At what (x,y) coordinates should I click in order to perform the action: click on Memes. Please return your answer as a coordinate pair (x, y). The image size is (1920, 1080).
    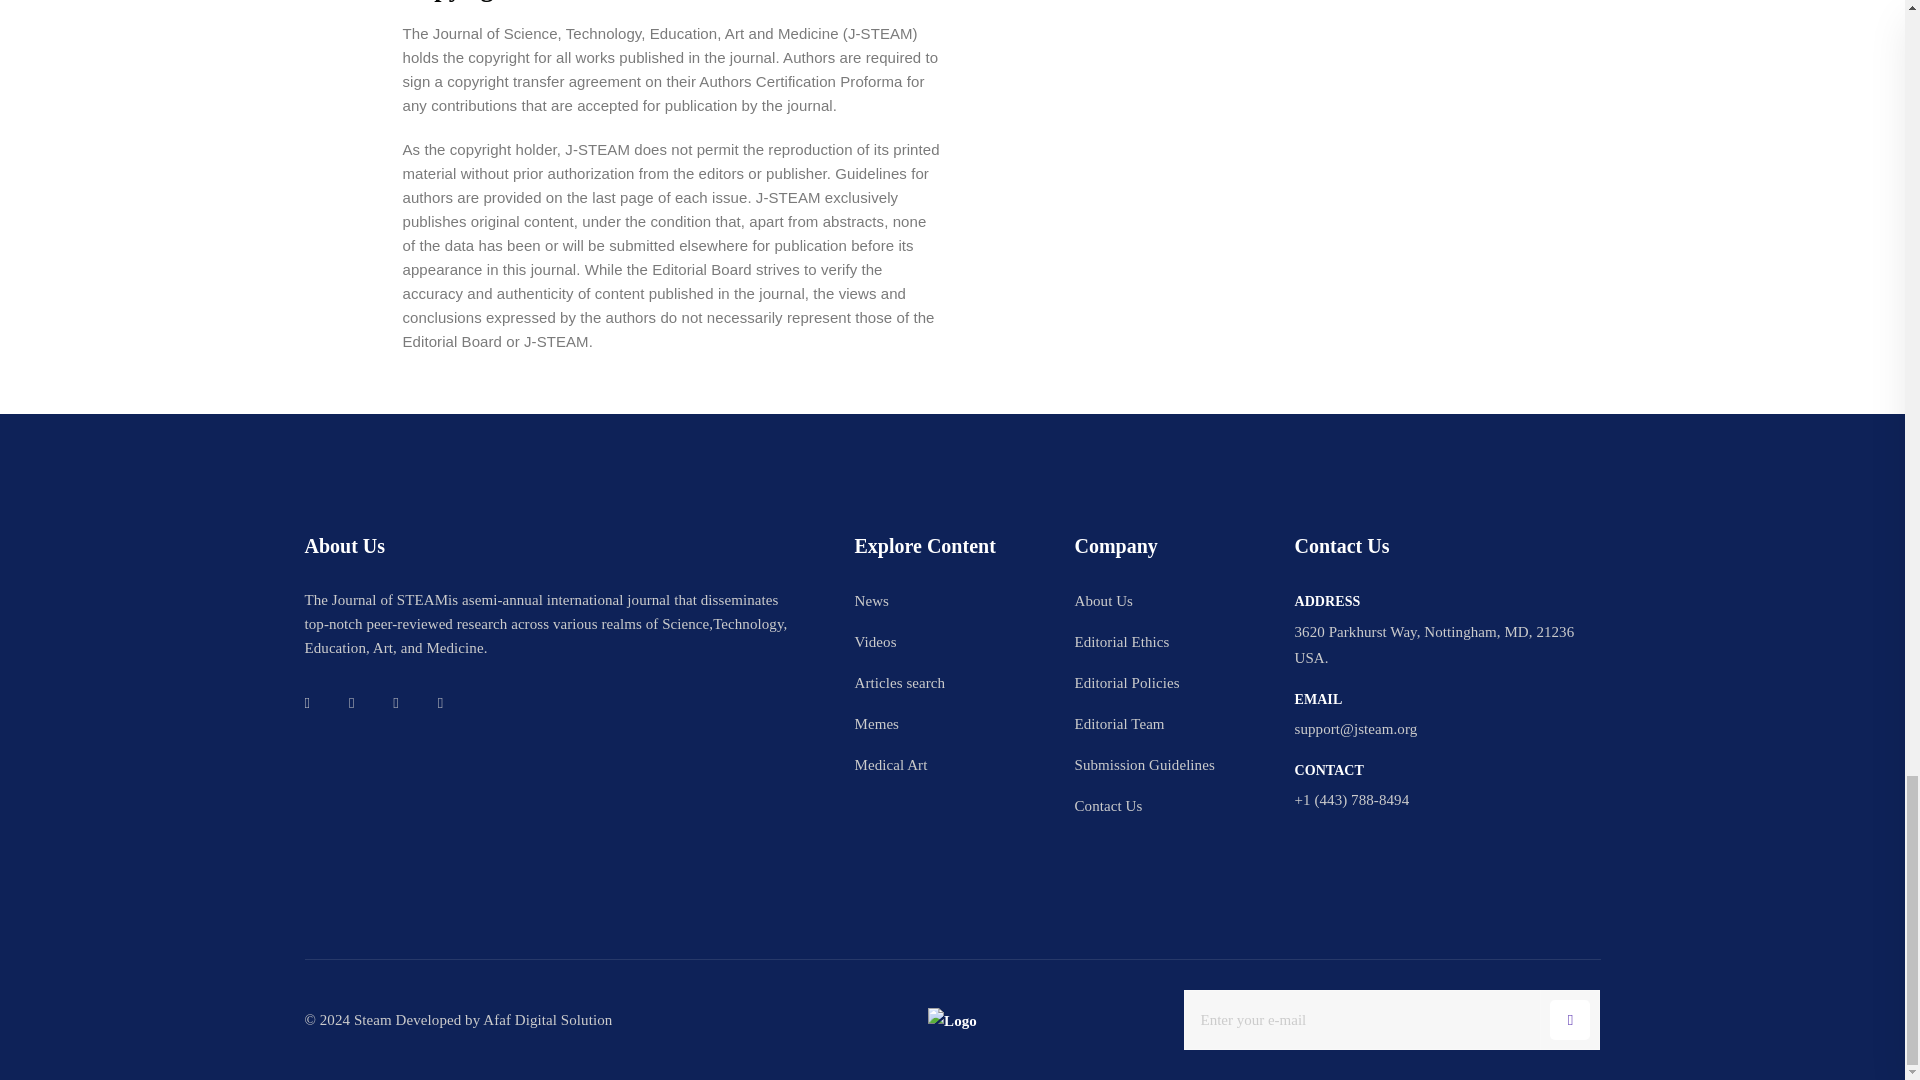
    Looking at the image, I should click on (876, 723).